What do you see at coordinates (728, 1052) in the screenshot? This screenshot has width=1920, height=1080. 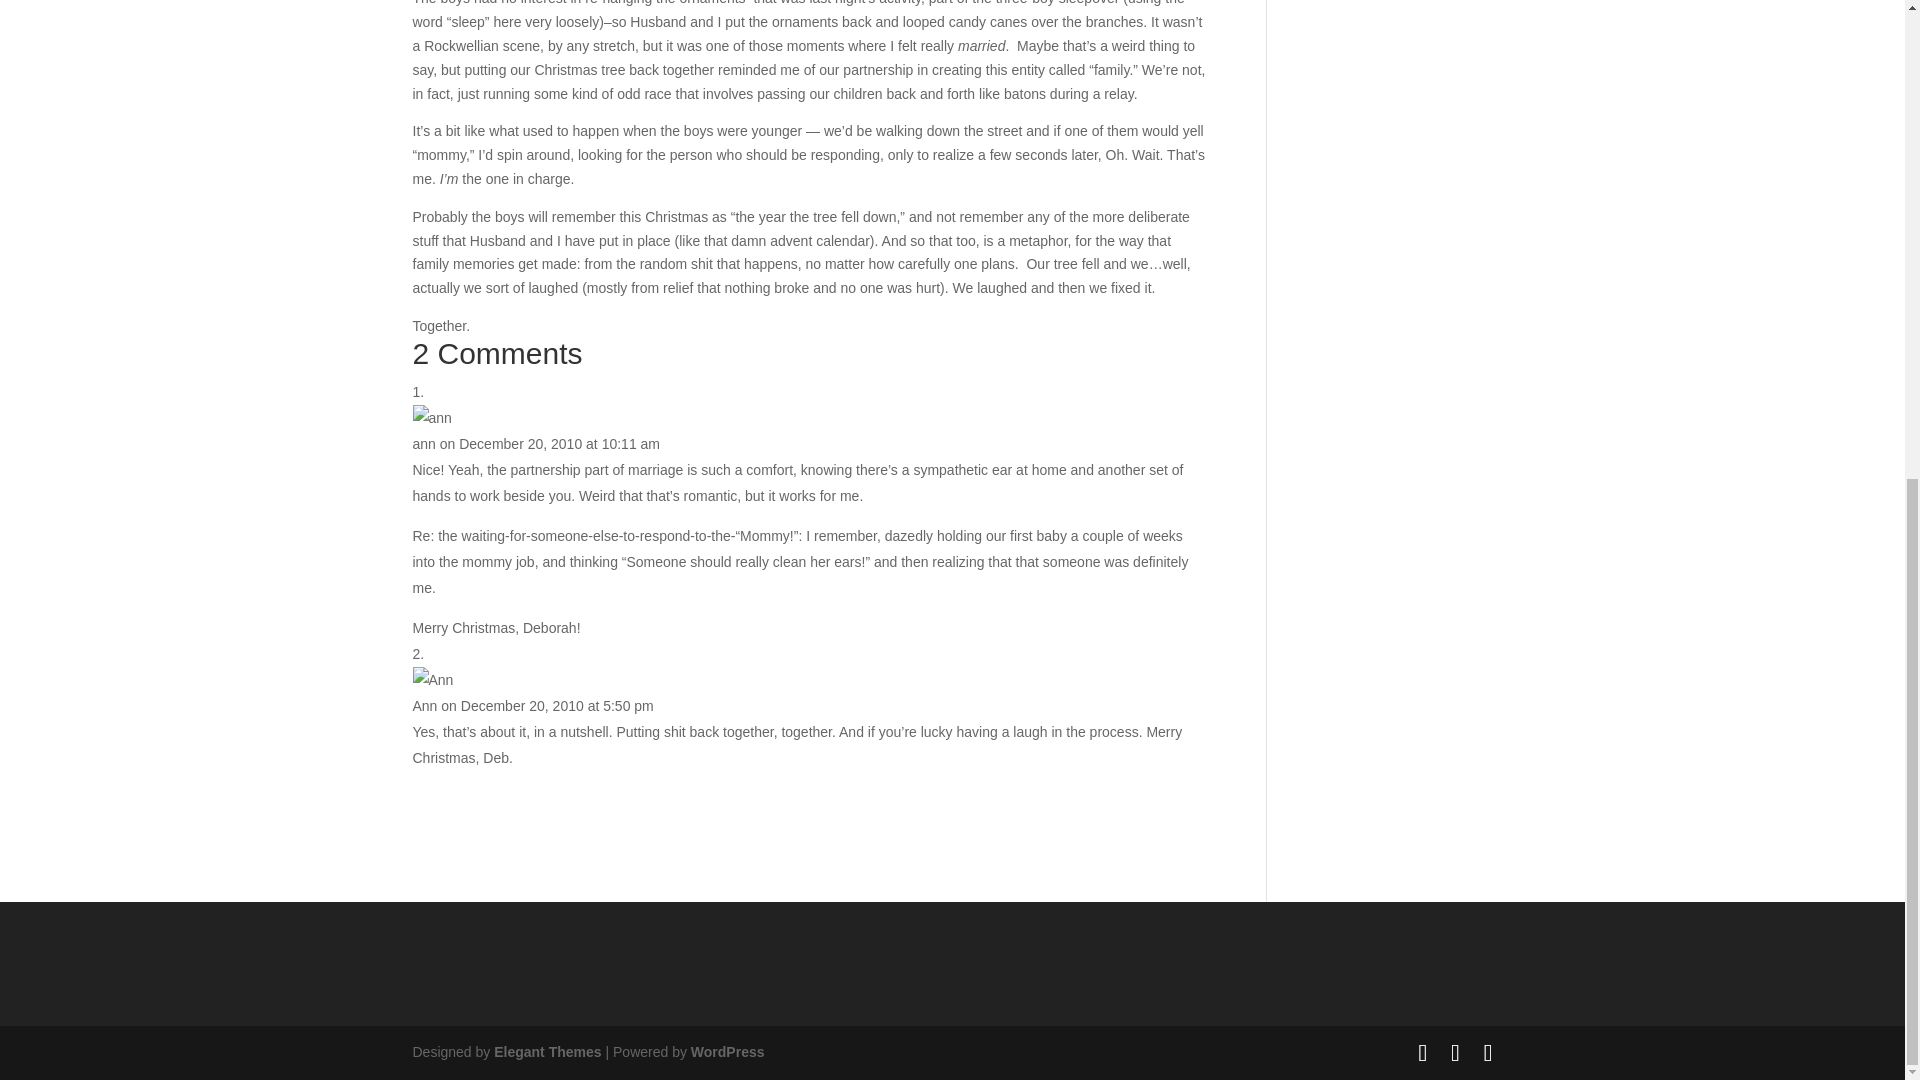 I see `WordPress` at bounding box center [728, 1052].